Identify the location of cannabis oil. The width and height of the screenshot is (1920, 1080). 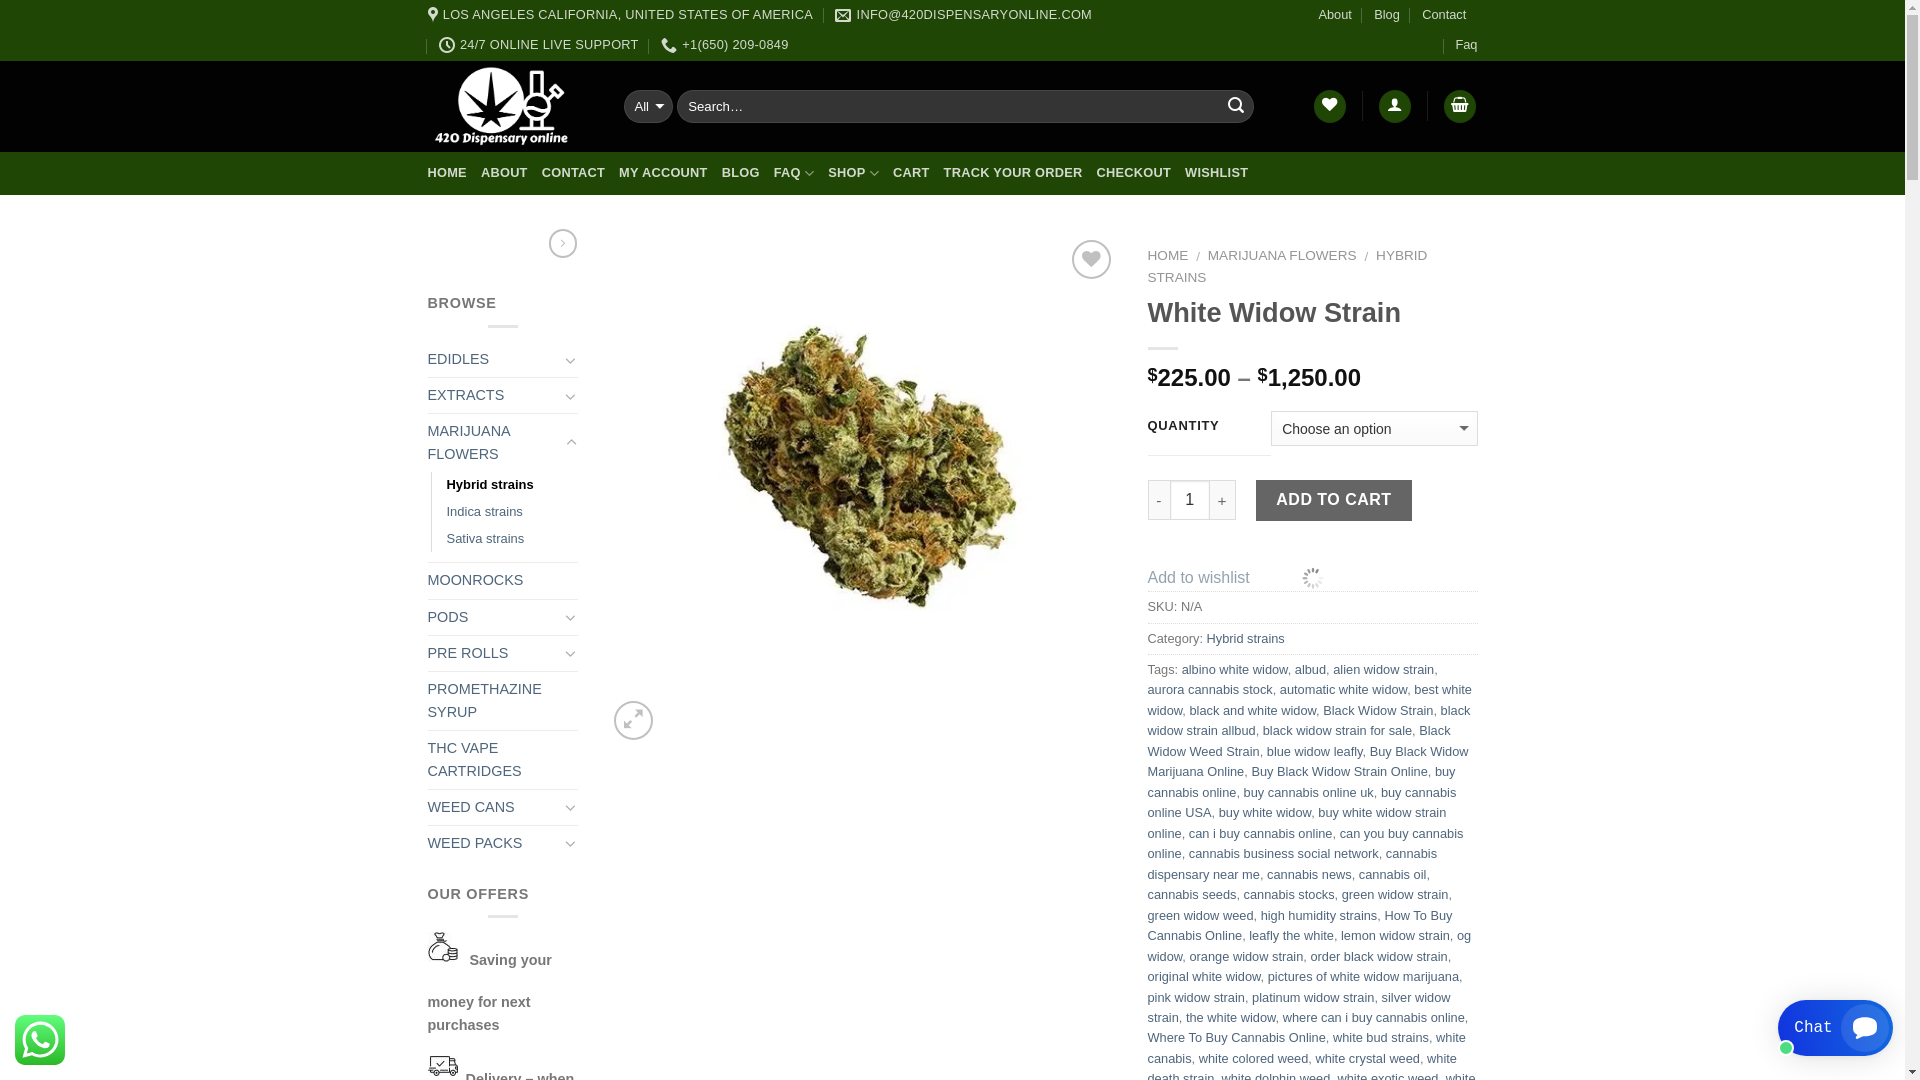
(1393, 874).